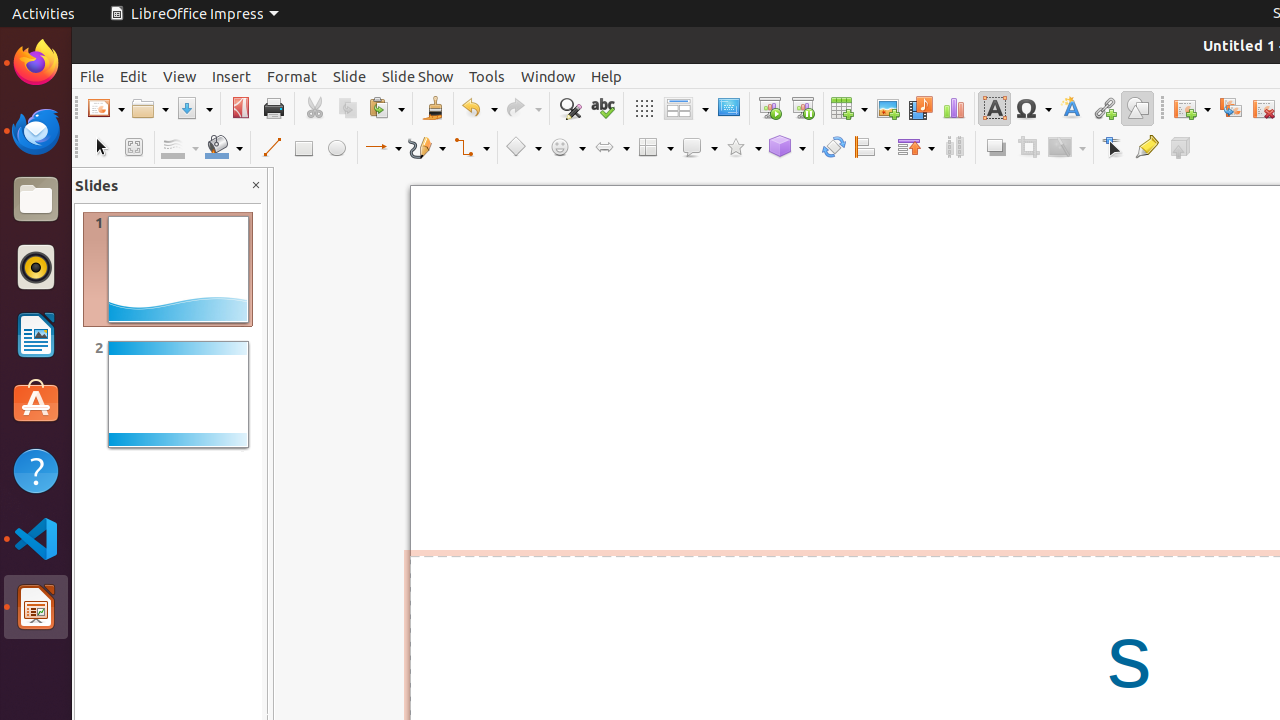 The height and width of the screenshot is (720, 1280). Describe the element at coordinates (787, 148) in the screenshot. I see `3D Objects` at that location.